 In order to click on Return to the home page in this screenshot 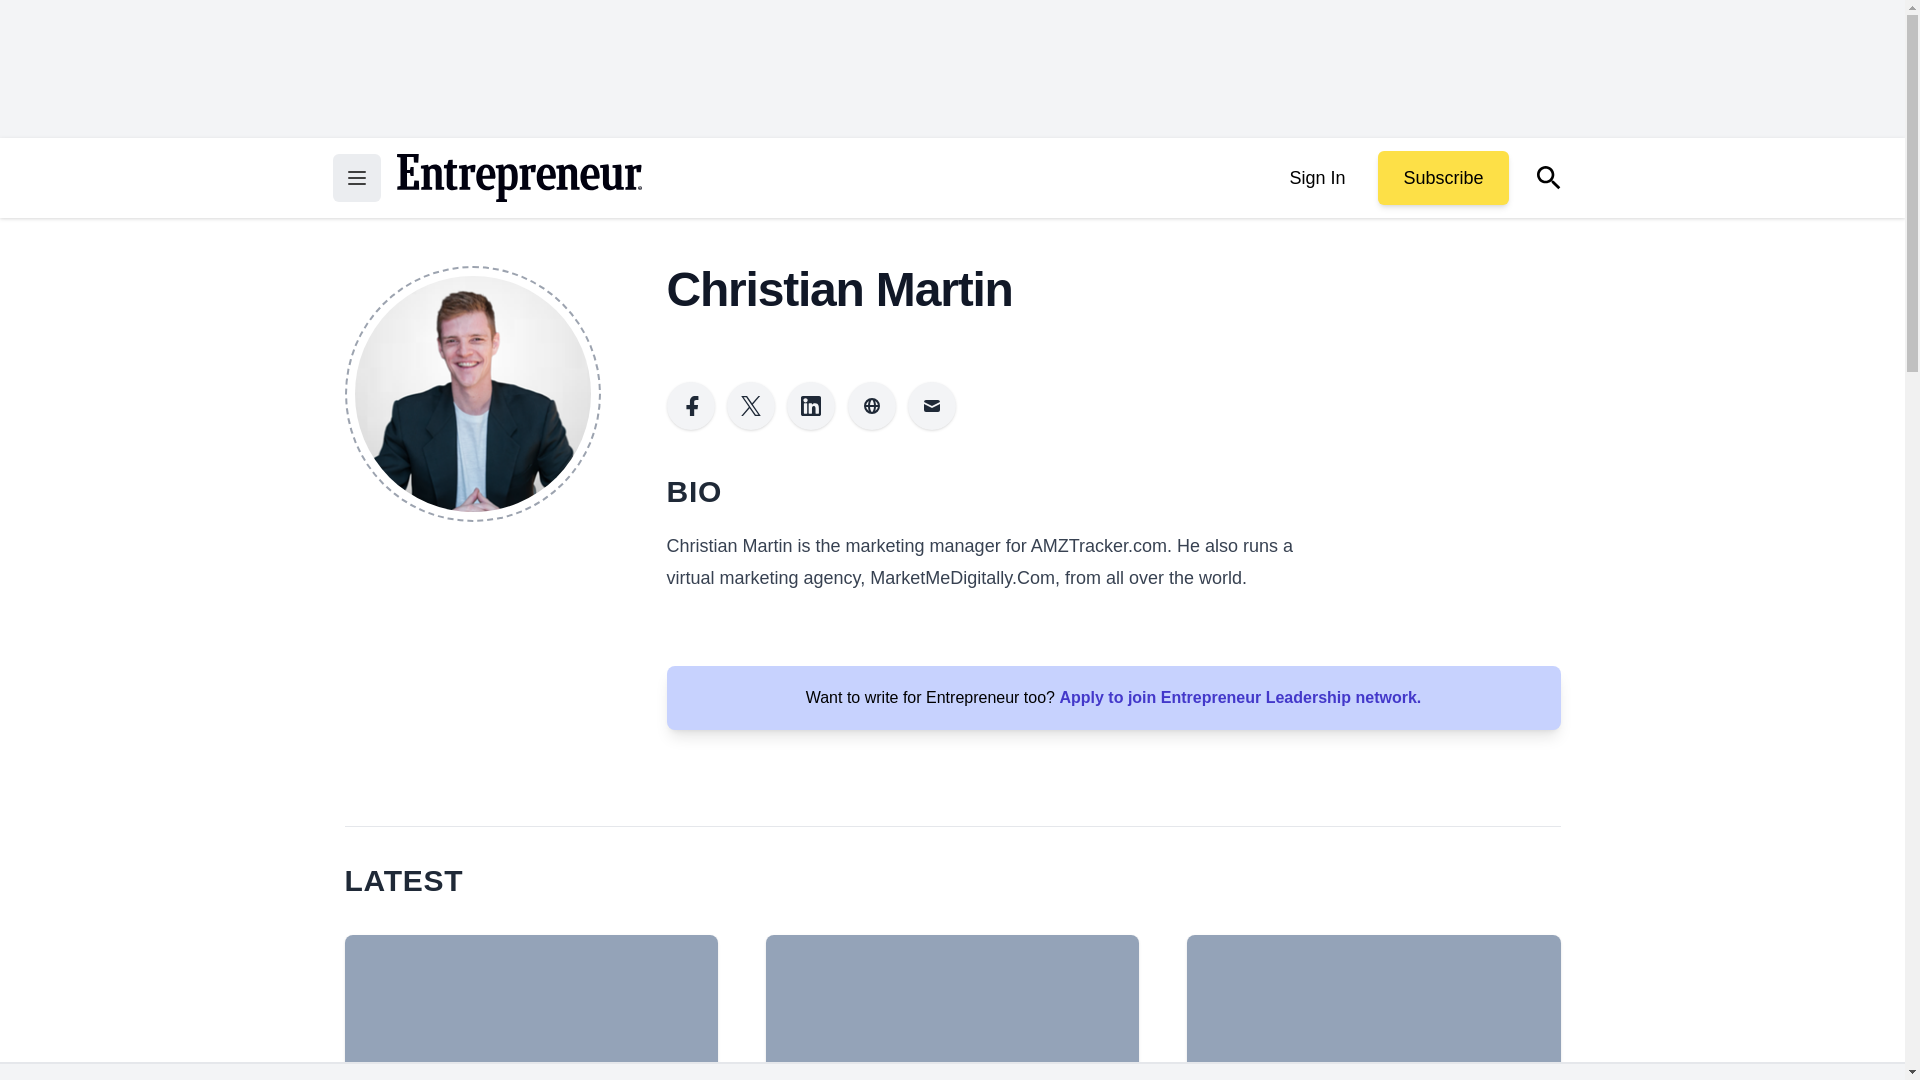, I will do `click(518, 178)`.